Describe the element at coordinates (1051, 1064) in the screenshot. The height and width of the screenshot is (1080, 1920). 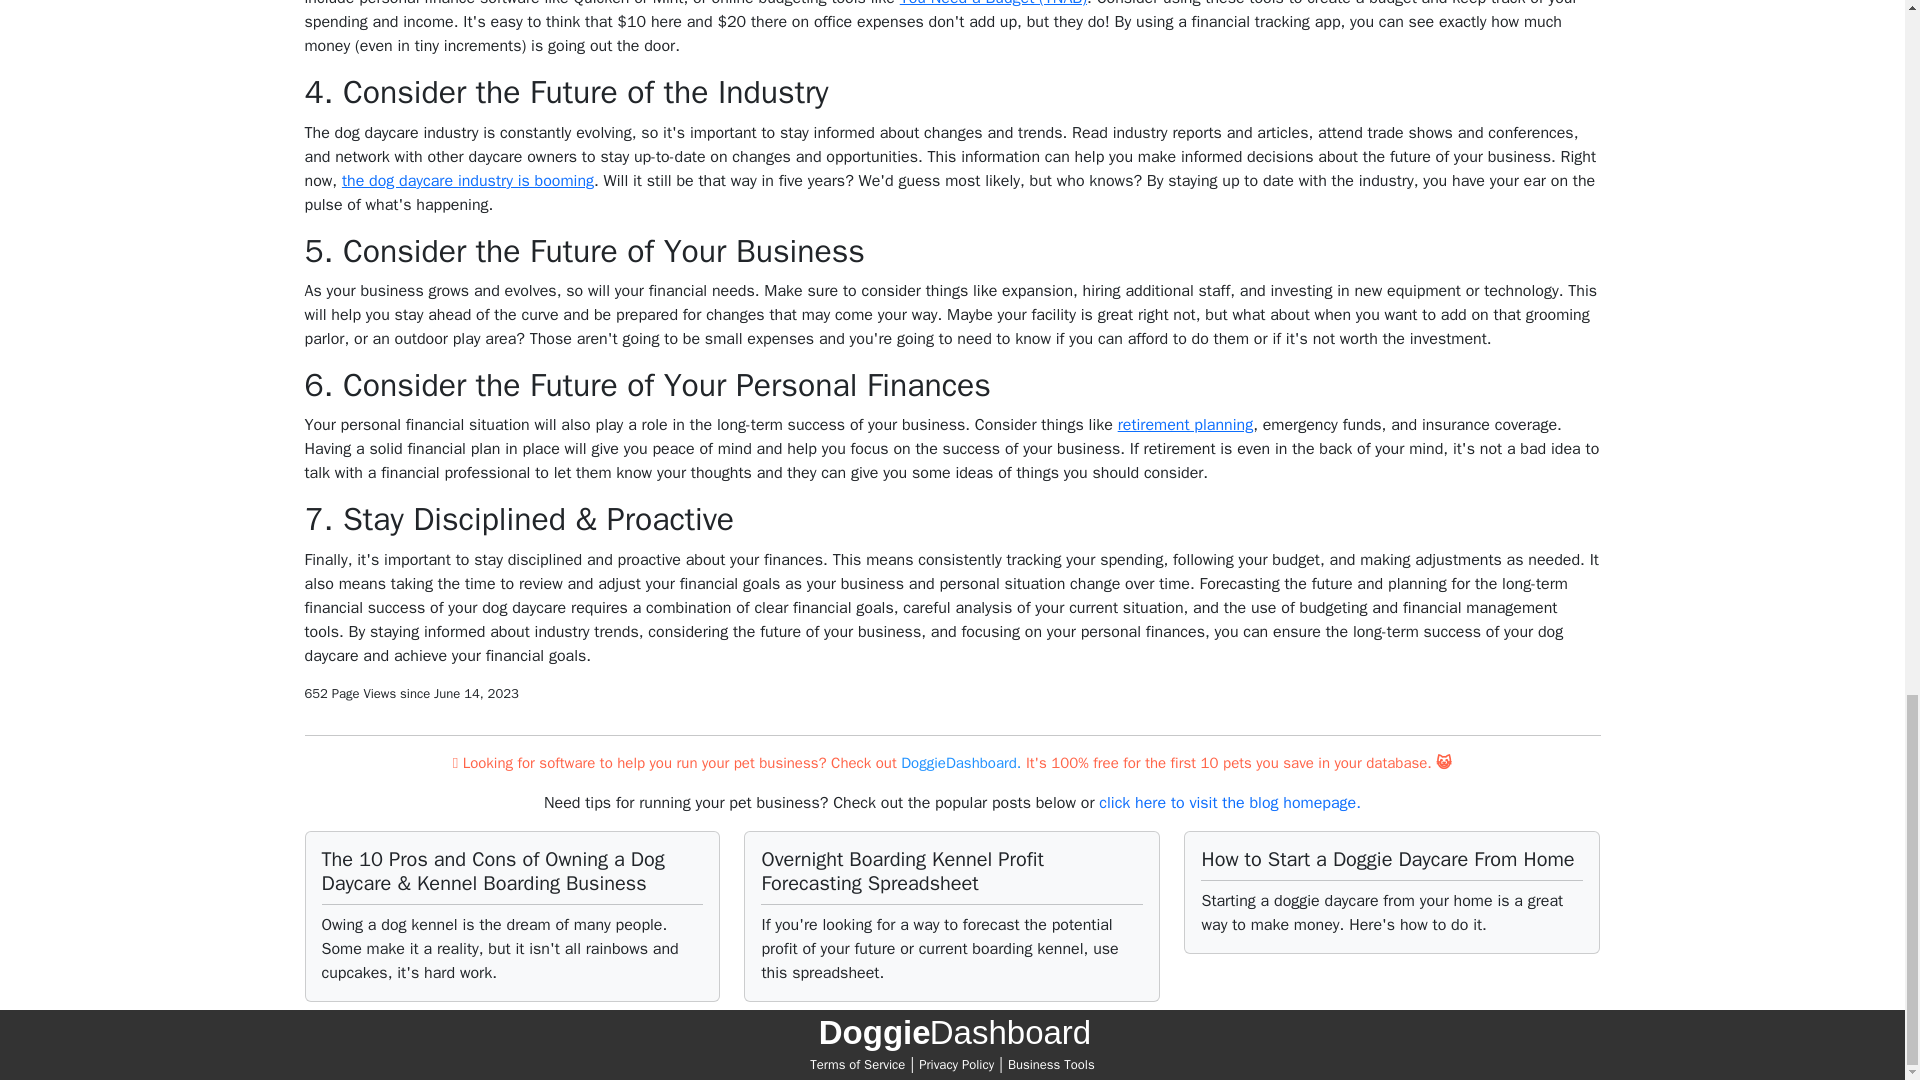
I see `Business Tools` at that location.